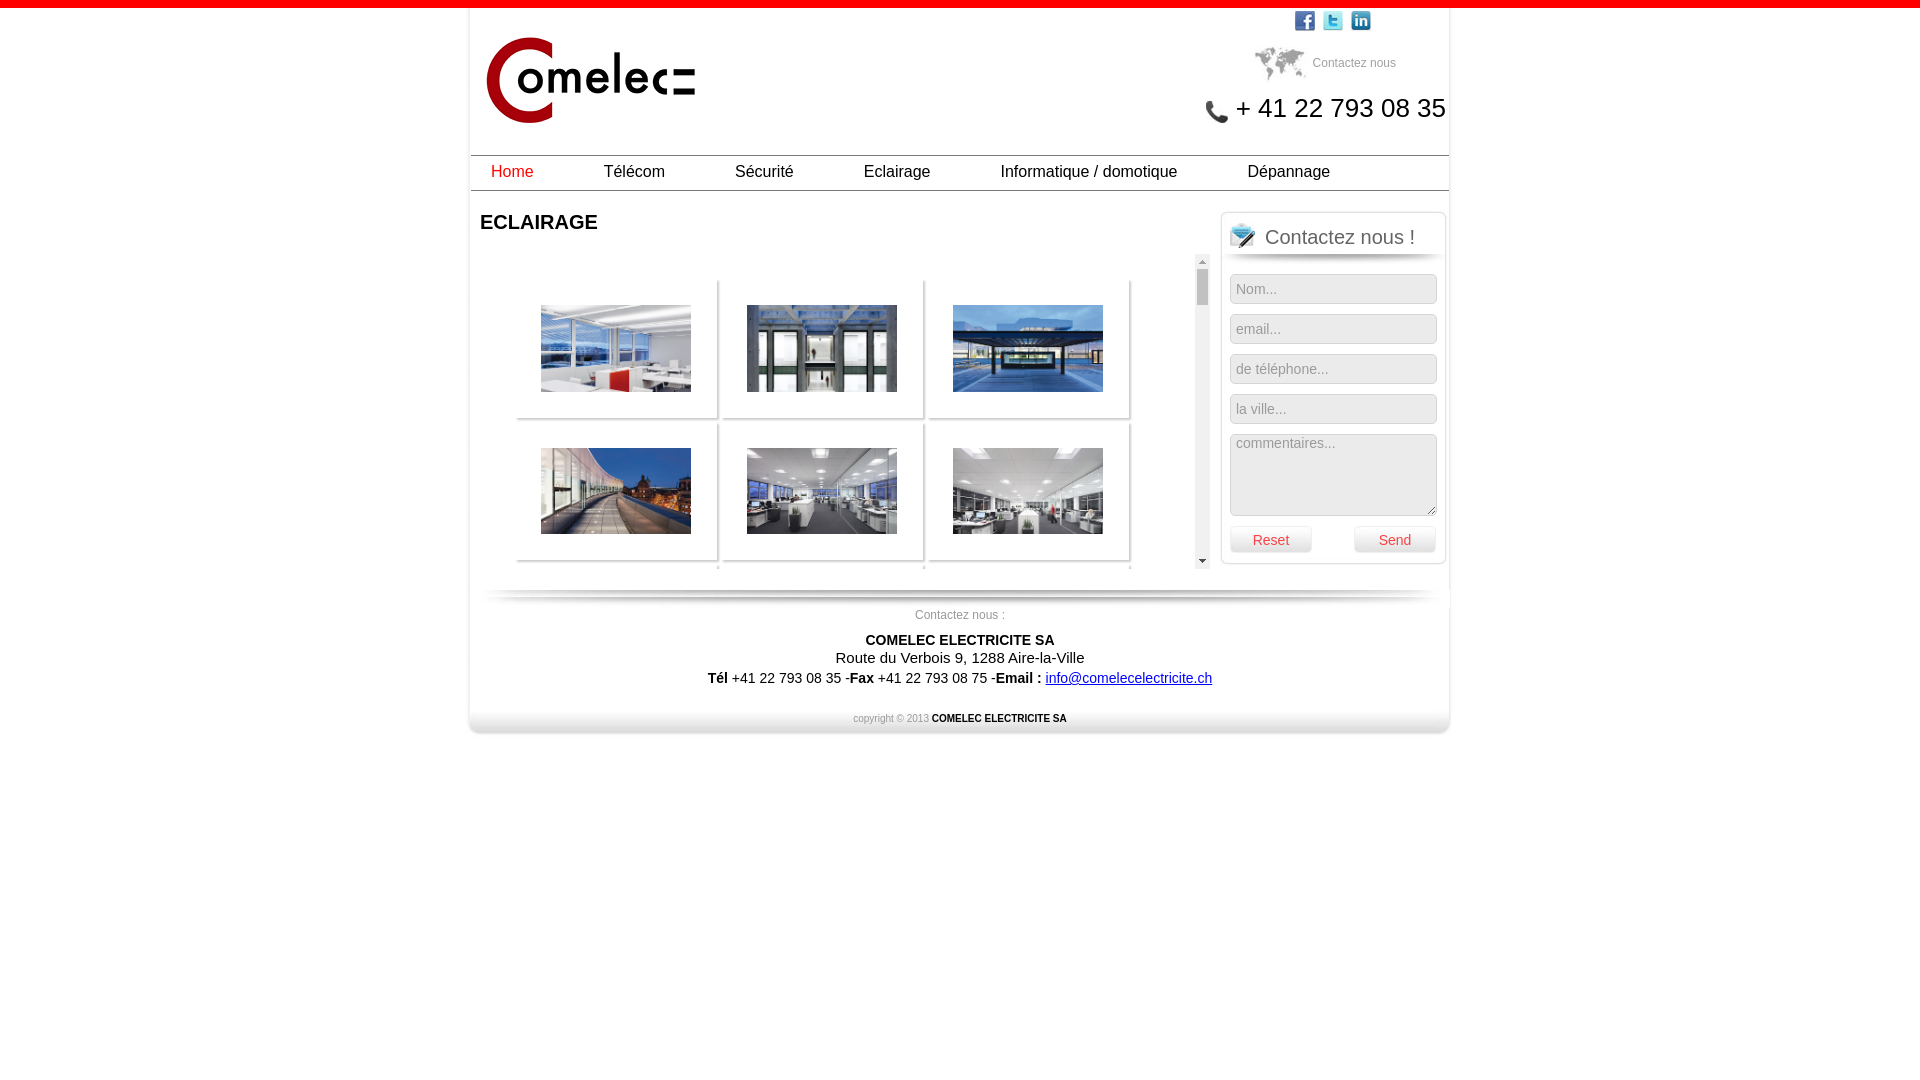  I want to click on info@comelecelectricite.ch, so click(1130, 678).